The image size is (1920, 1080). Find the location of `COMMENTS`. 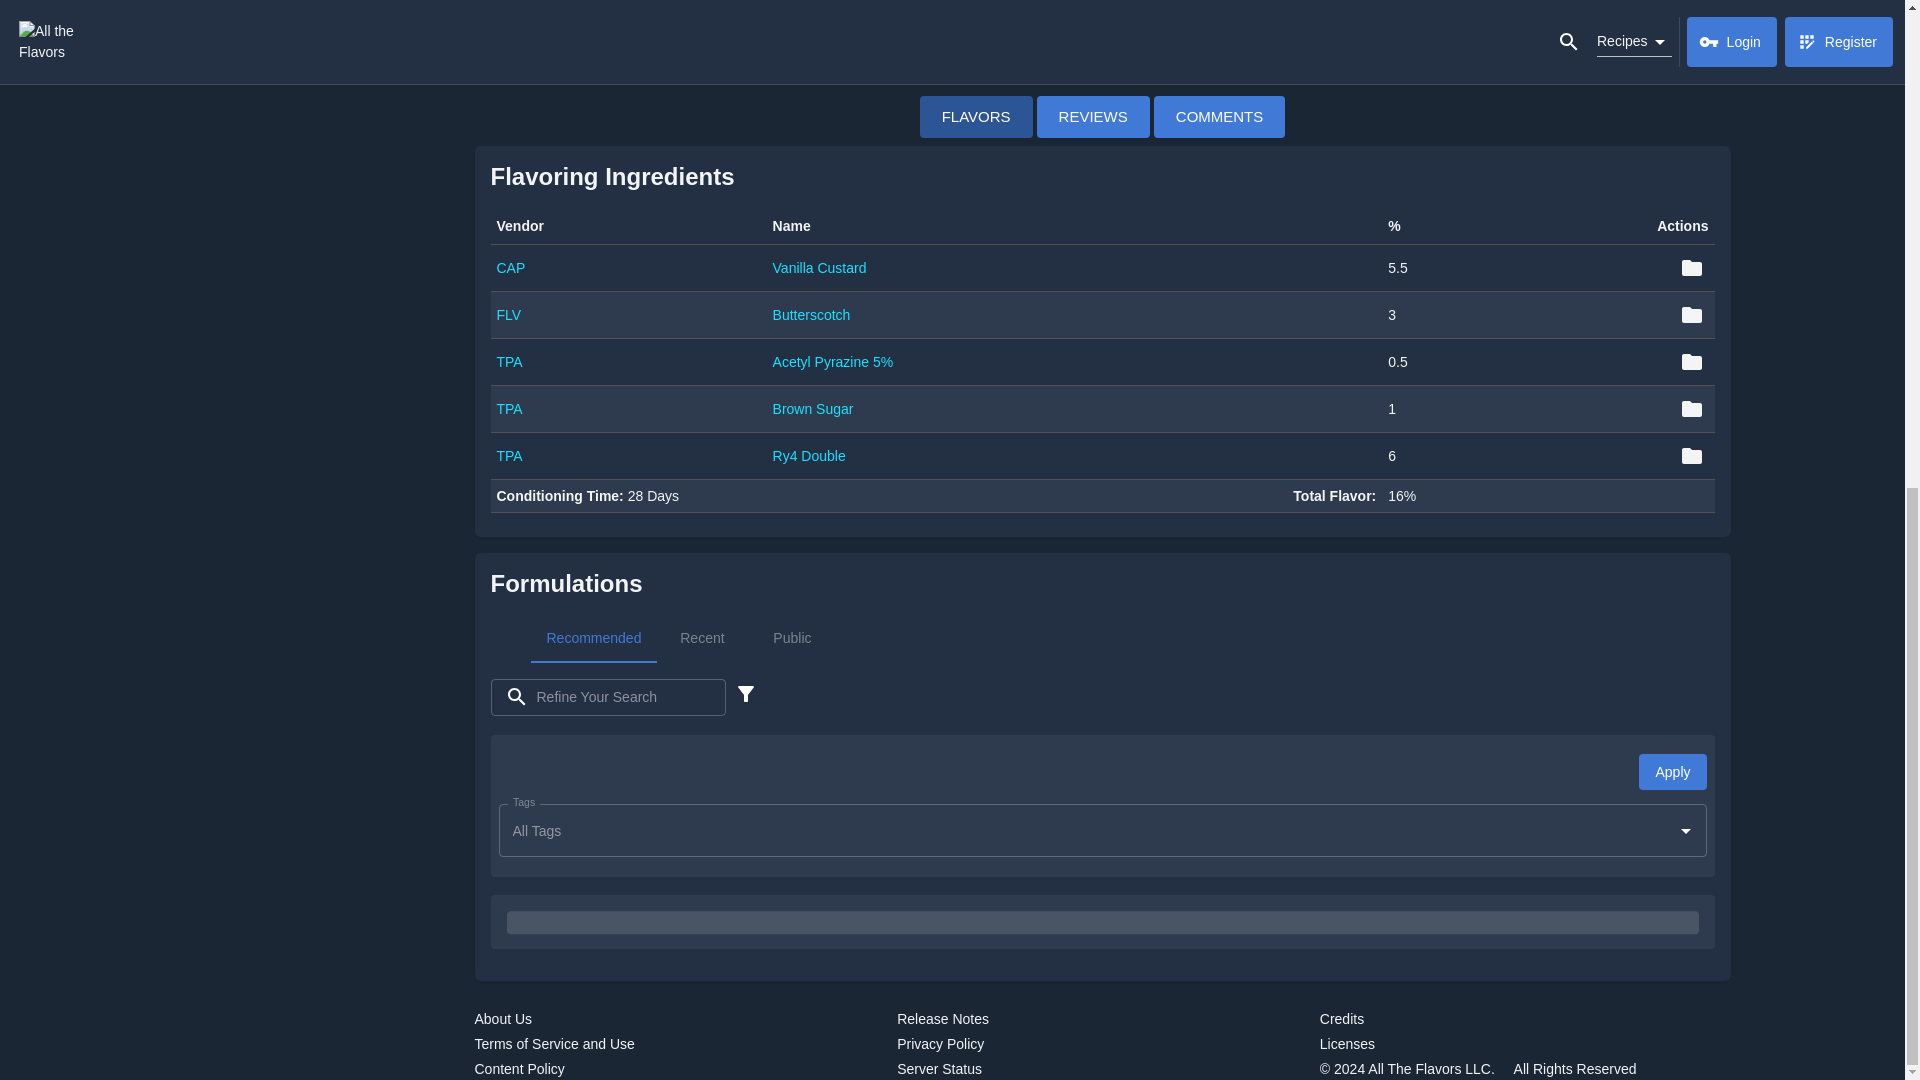

COMMENTS is located at coordinates (508, 362).